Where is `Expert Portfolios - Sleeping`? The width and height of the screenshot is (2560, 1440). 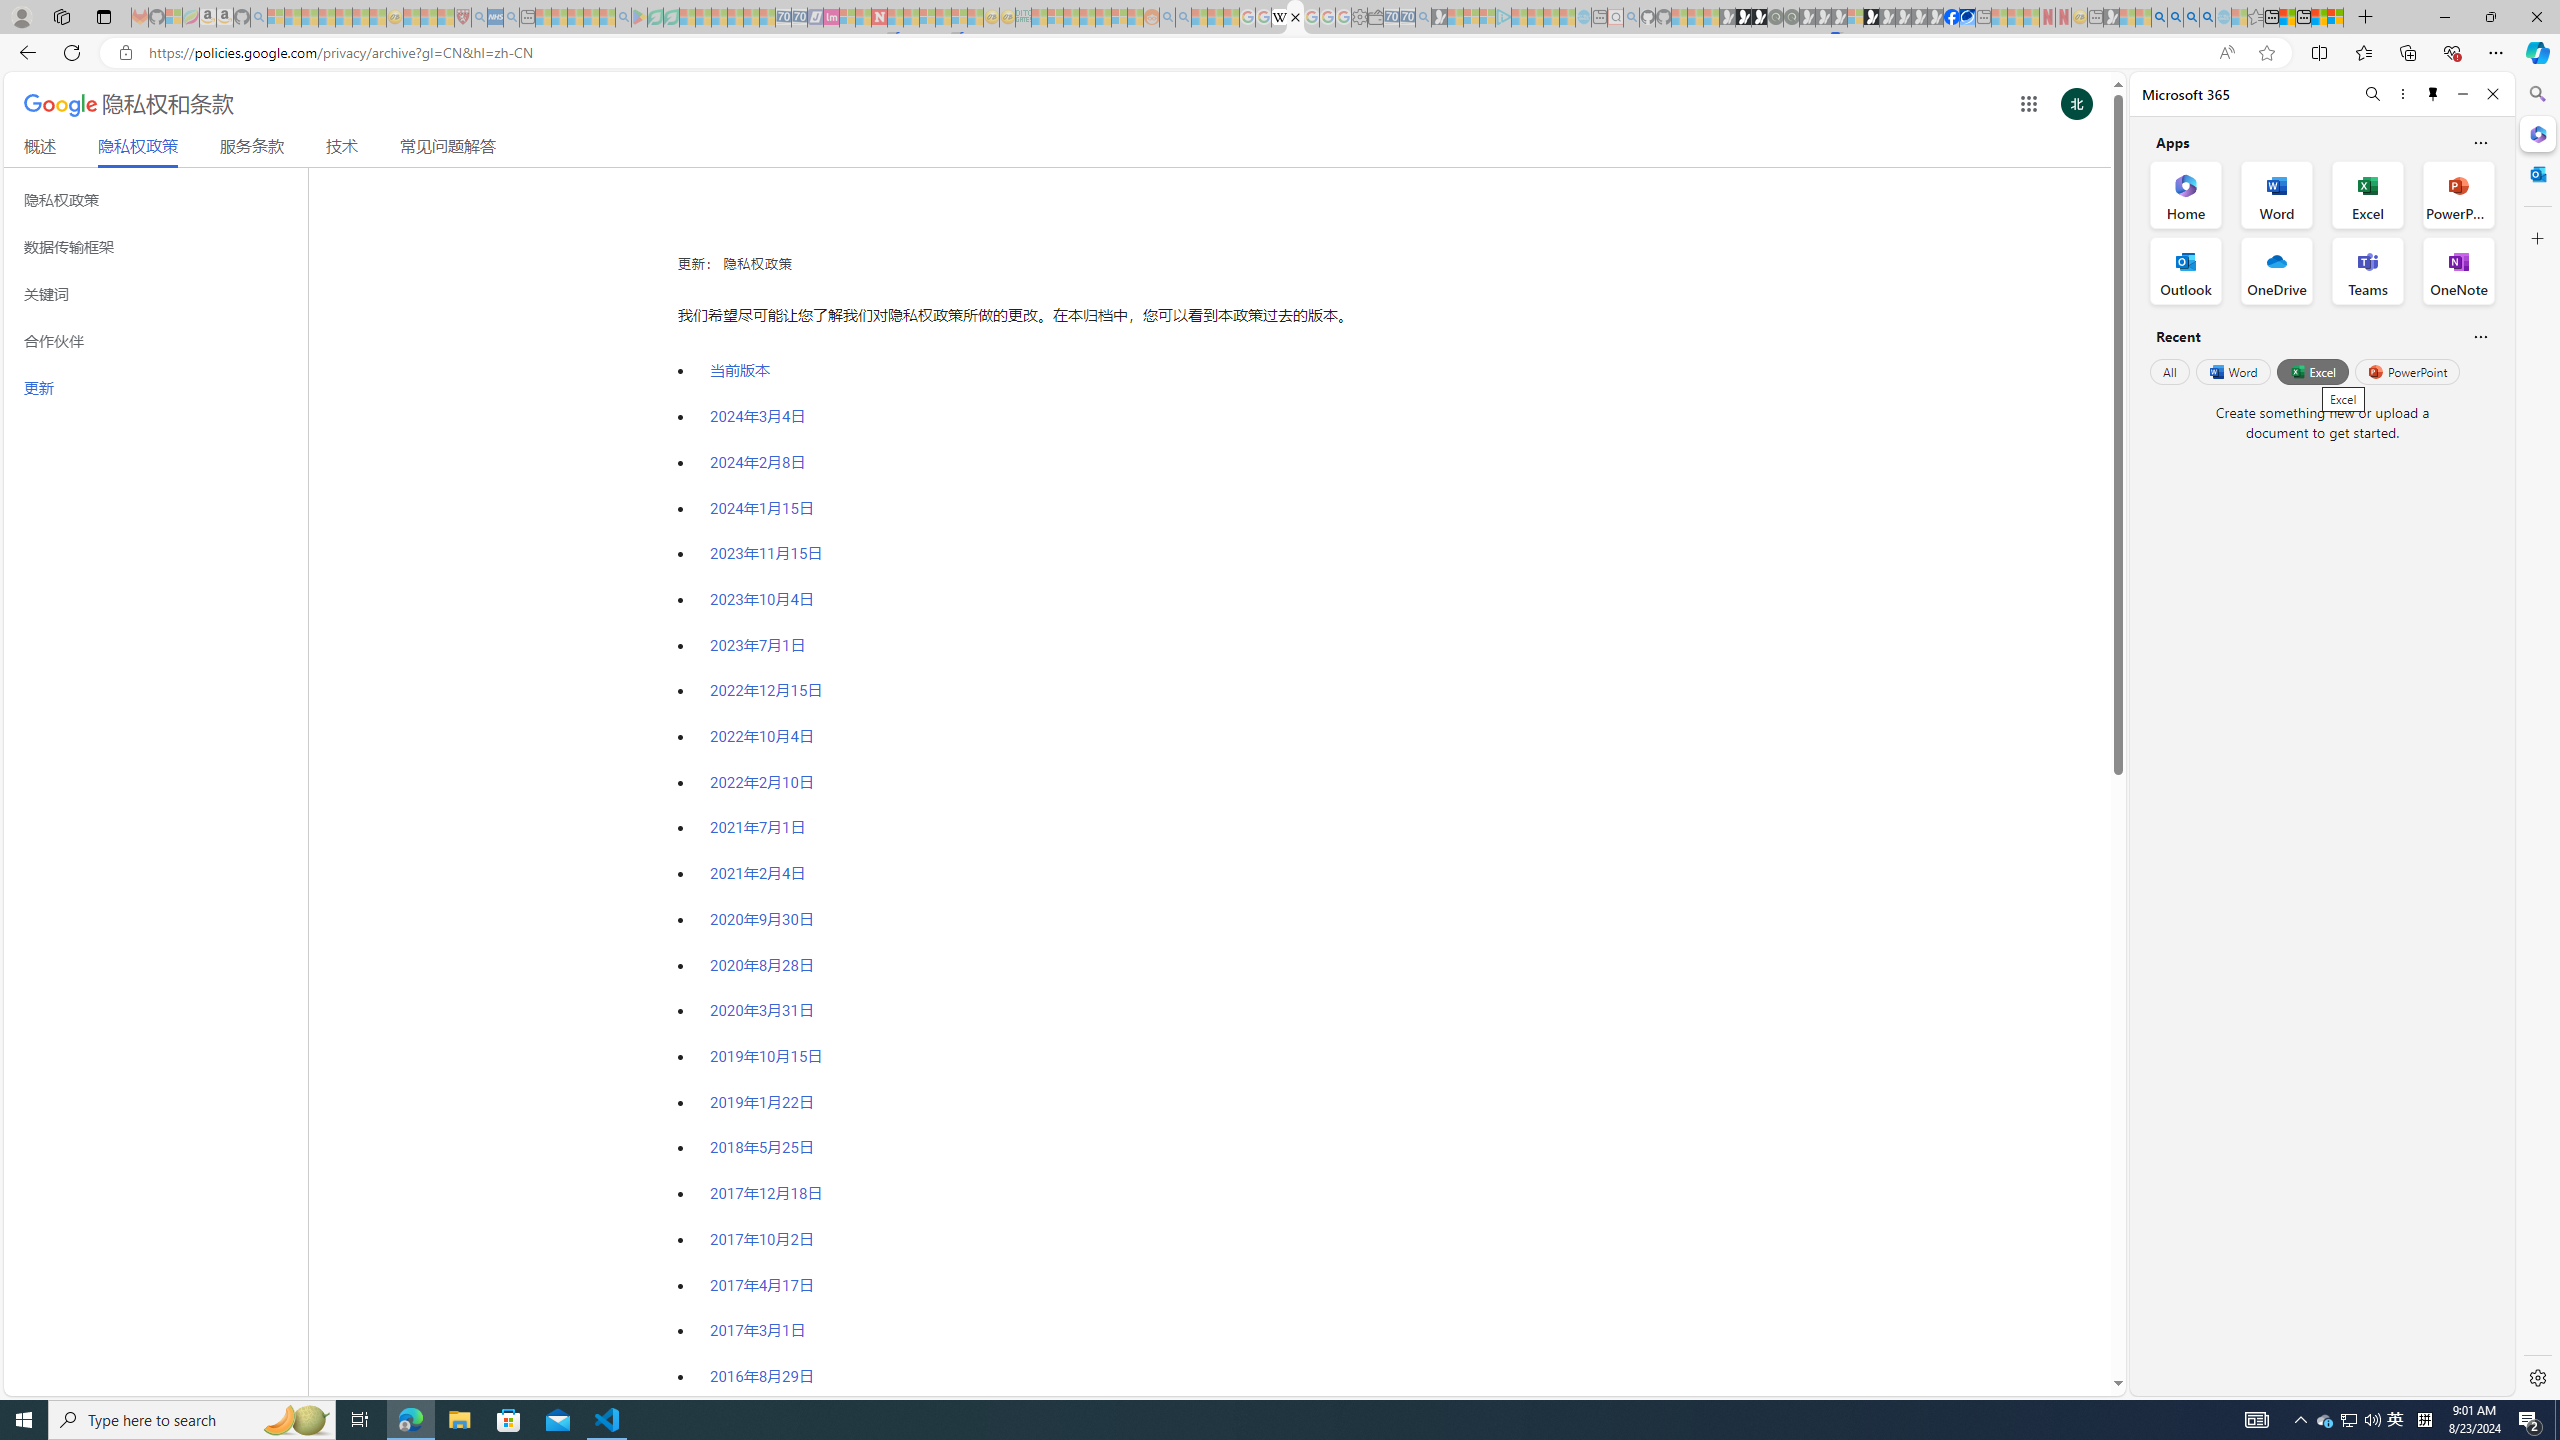 Expert Portfolios - Sleeping is located at coordinates (1086, 17).